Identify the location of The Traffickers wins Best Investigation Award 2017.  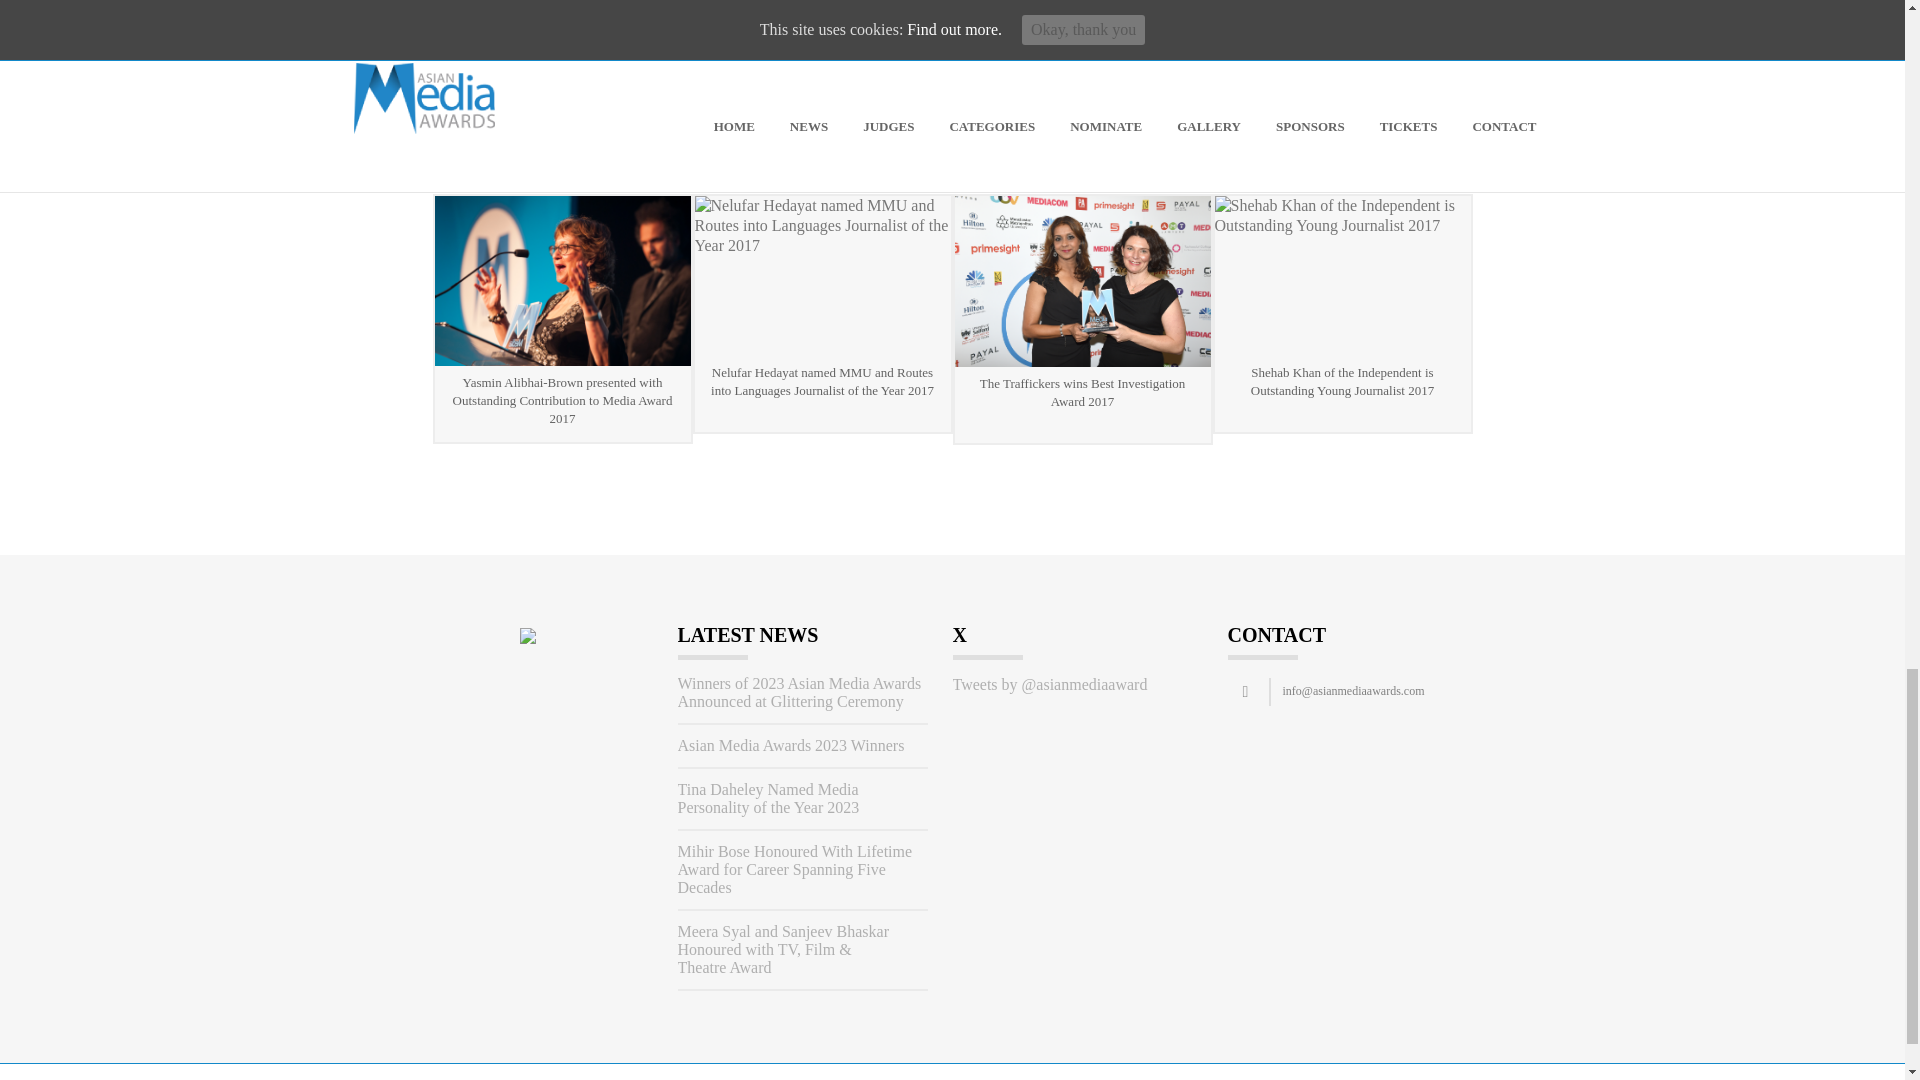
(1082, 280).